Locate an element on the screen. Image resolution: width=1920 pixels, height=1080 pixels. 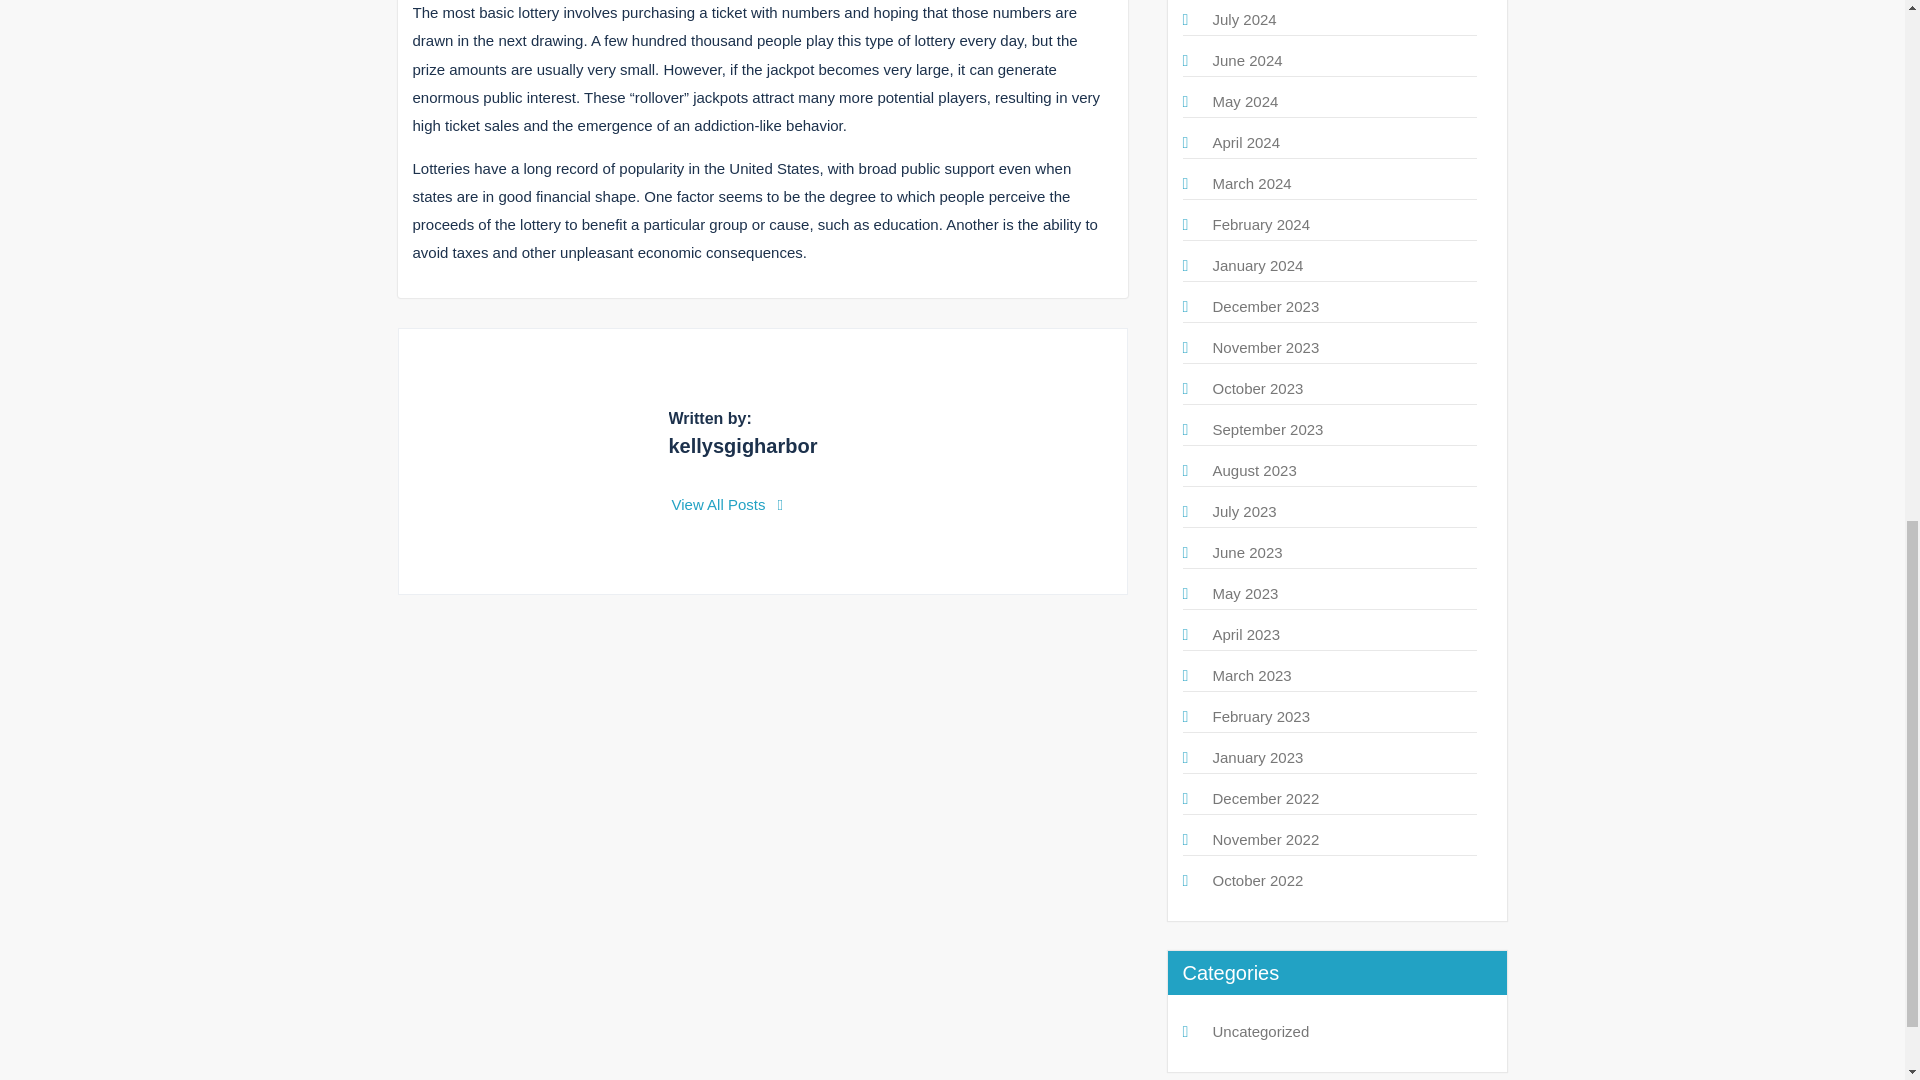
February 2024 is located at coordinates (1260, 224).